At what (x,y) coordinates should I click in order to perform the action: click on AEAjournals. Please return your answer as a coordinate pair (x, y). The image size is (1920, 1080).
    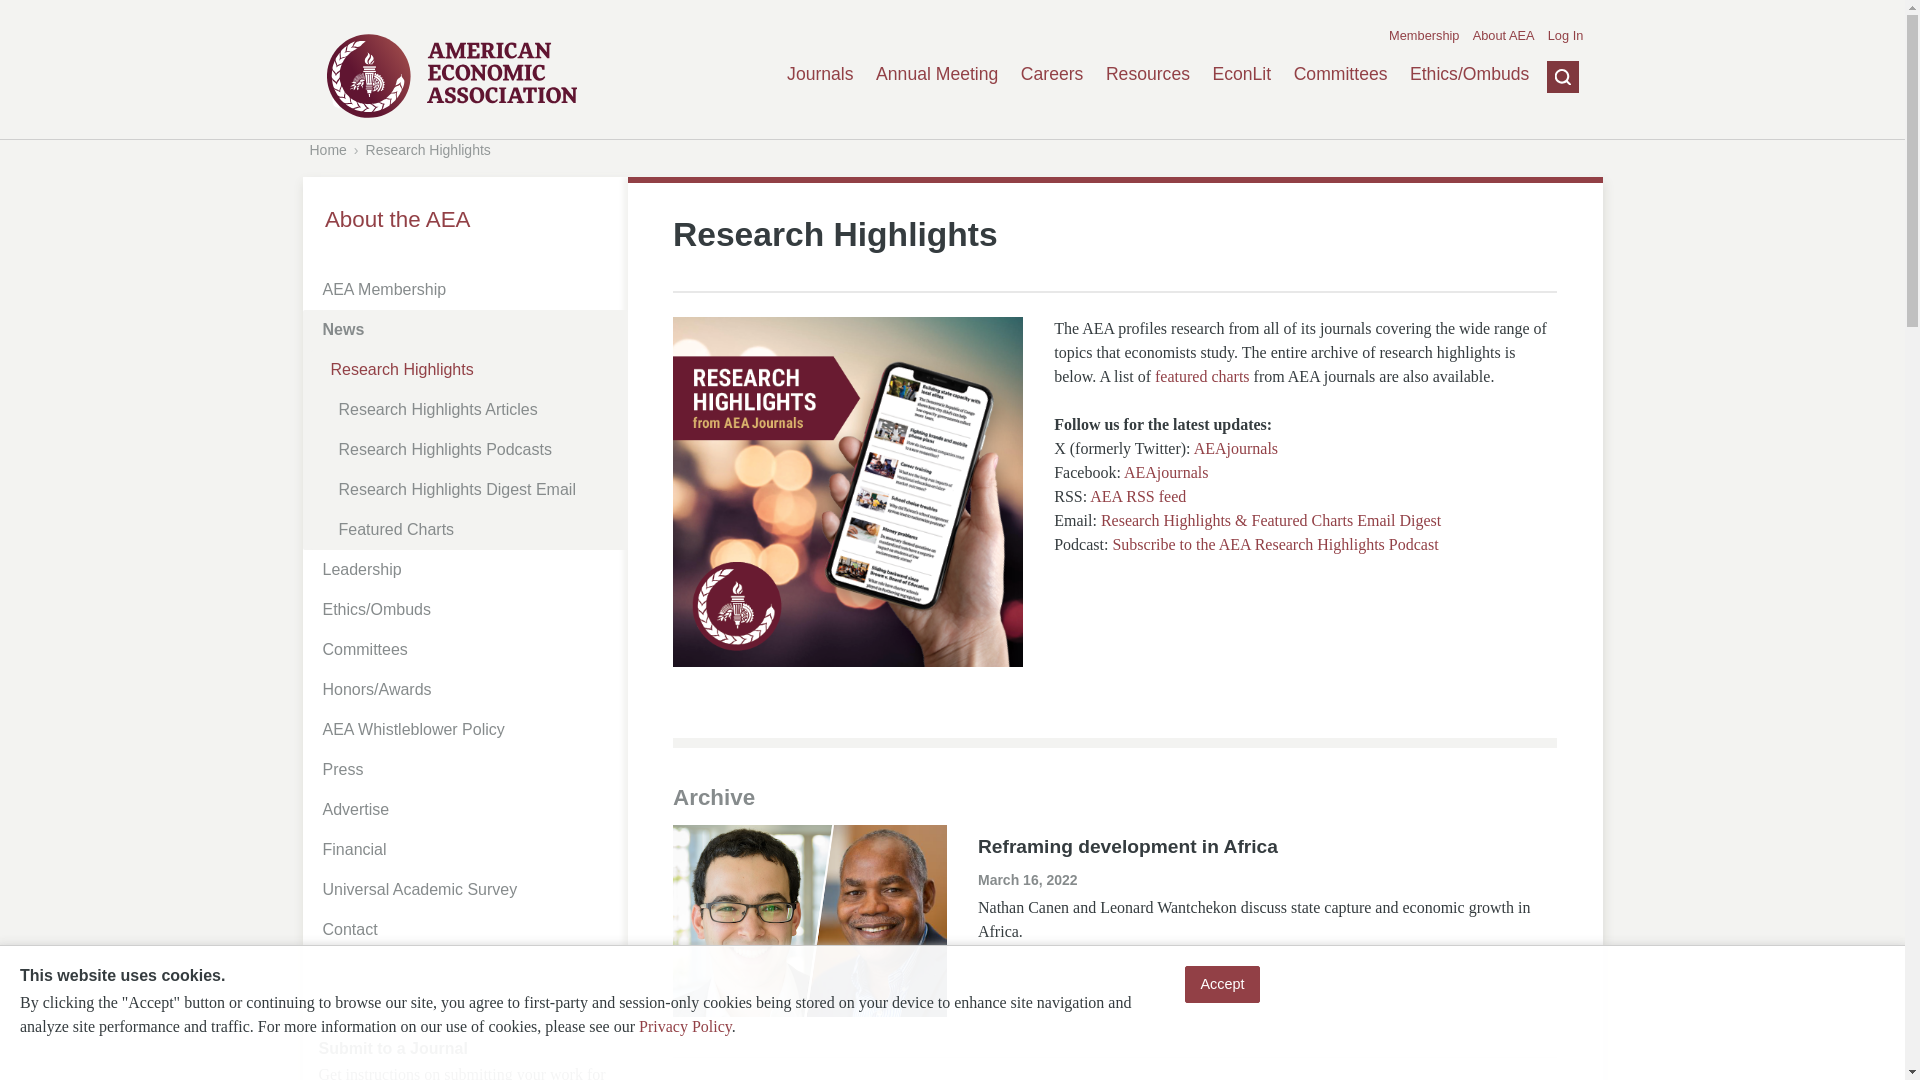
    Looking at the image, I should click on (1236, 448).